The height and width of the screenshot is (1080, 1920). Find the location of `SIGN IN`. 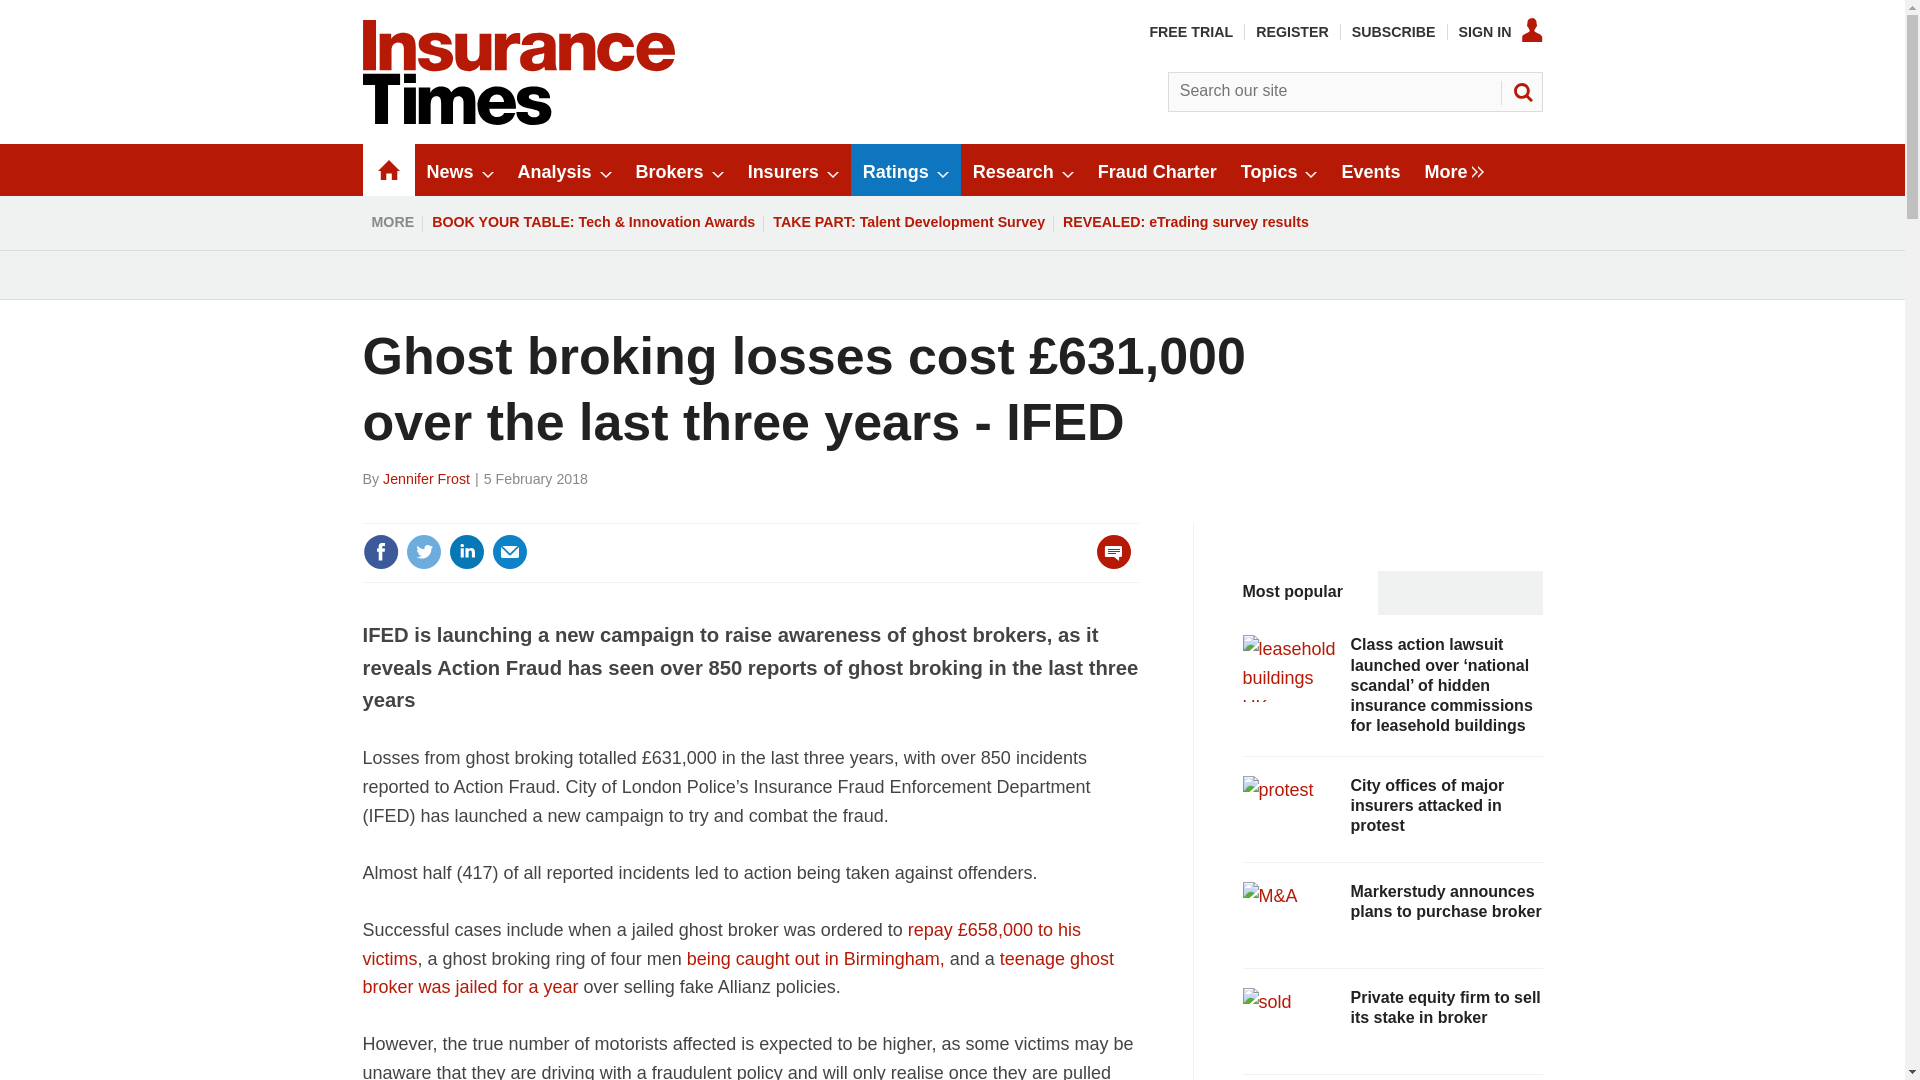

SIGN IN is located at coordinates (1501, 31).